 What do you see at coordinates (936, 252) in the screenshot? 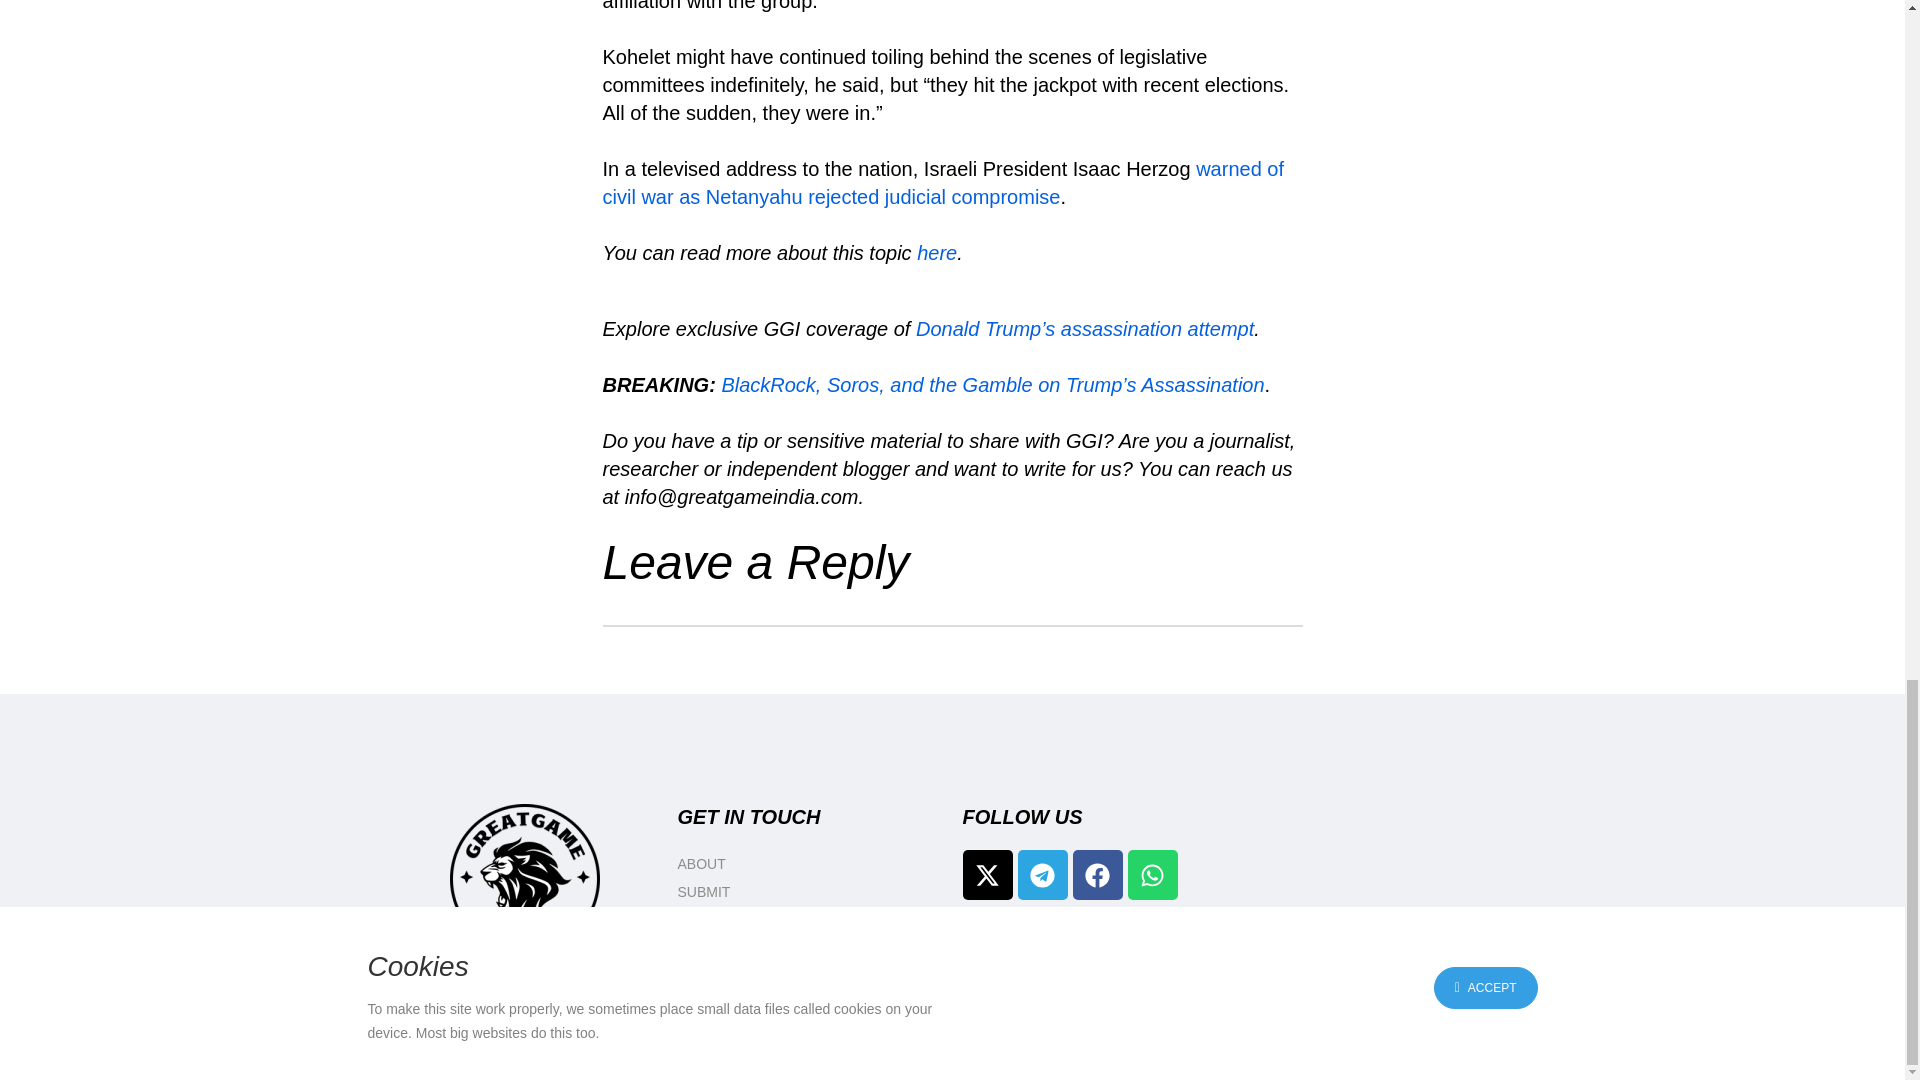
I see `here` at bounding box center [936, 252].